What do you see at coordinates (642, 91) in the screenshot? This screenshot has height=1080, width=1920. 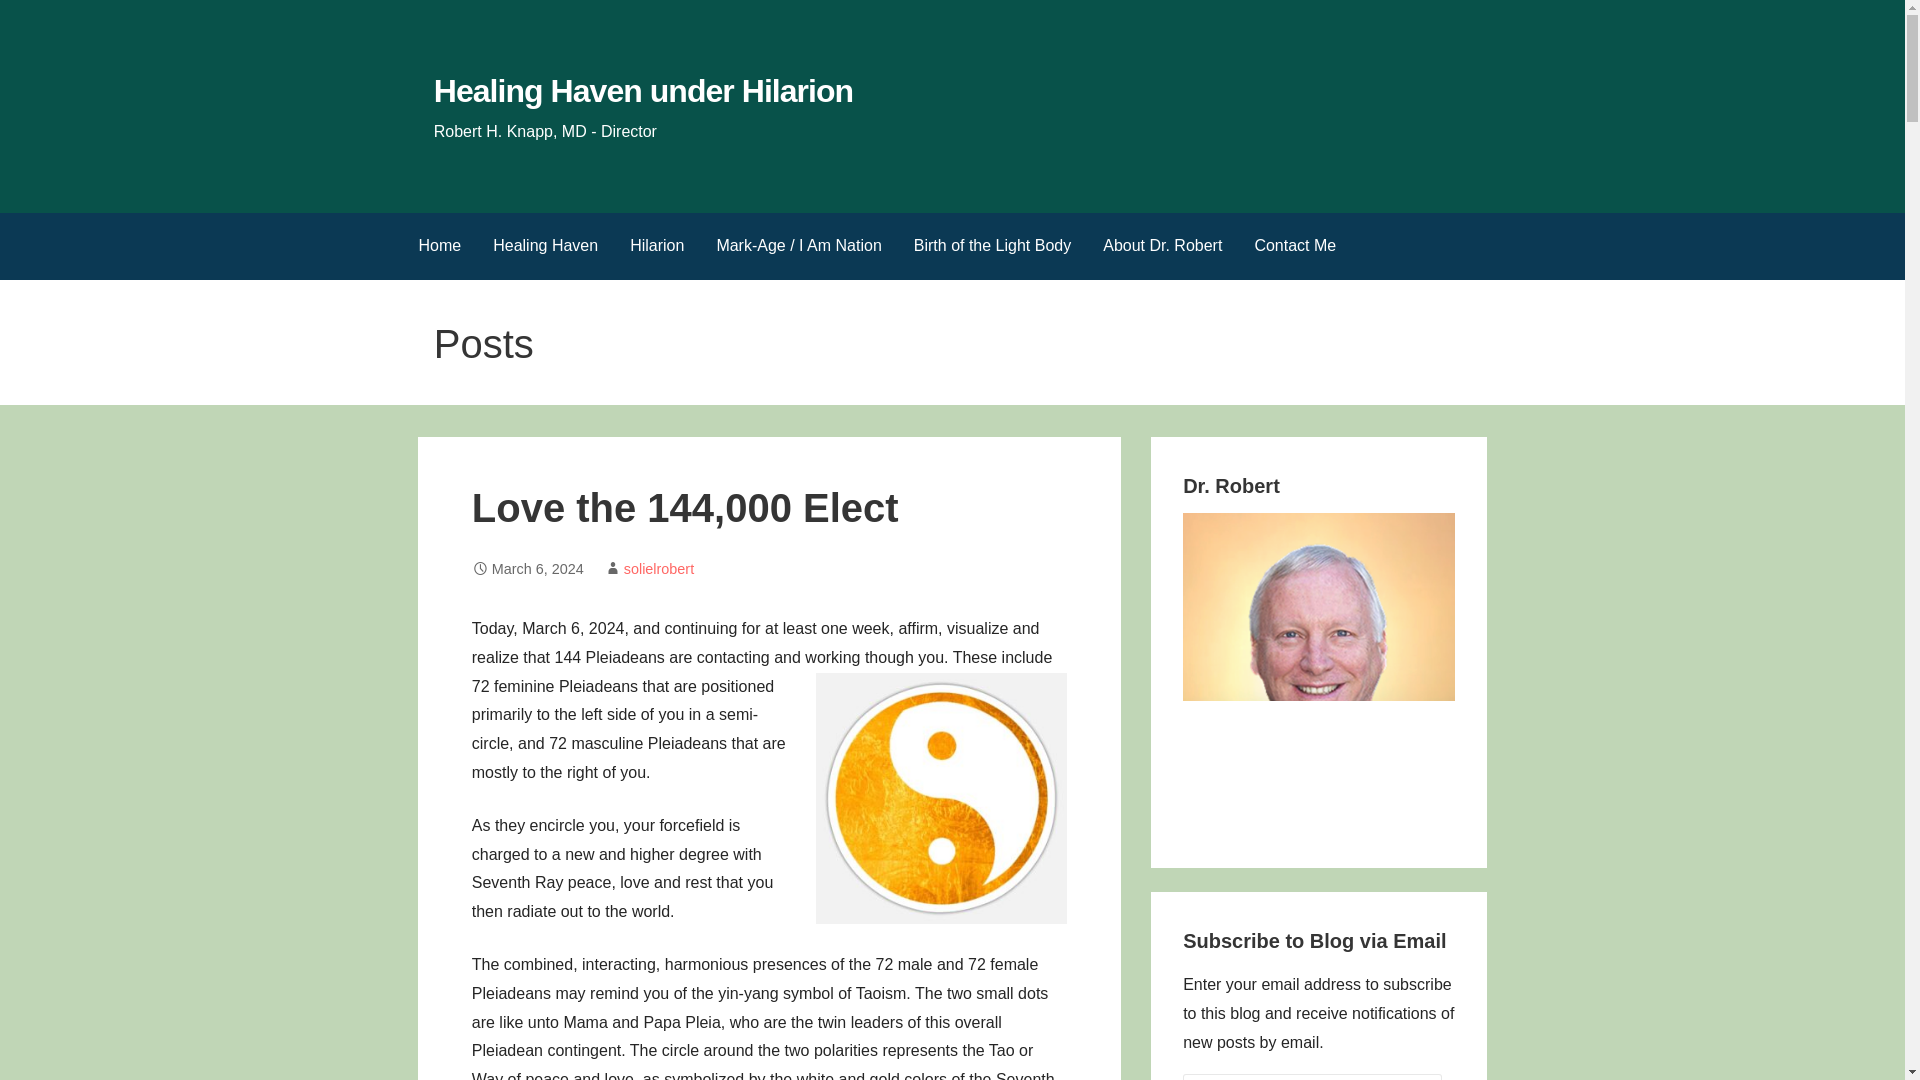 I see `Healing Haven under Hilarion` at bounding box center [642, 91].